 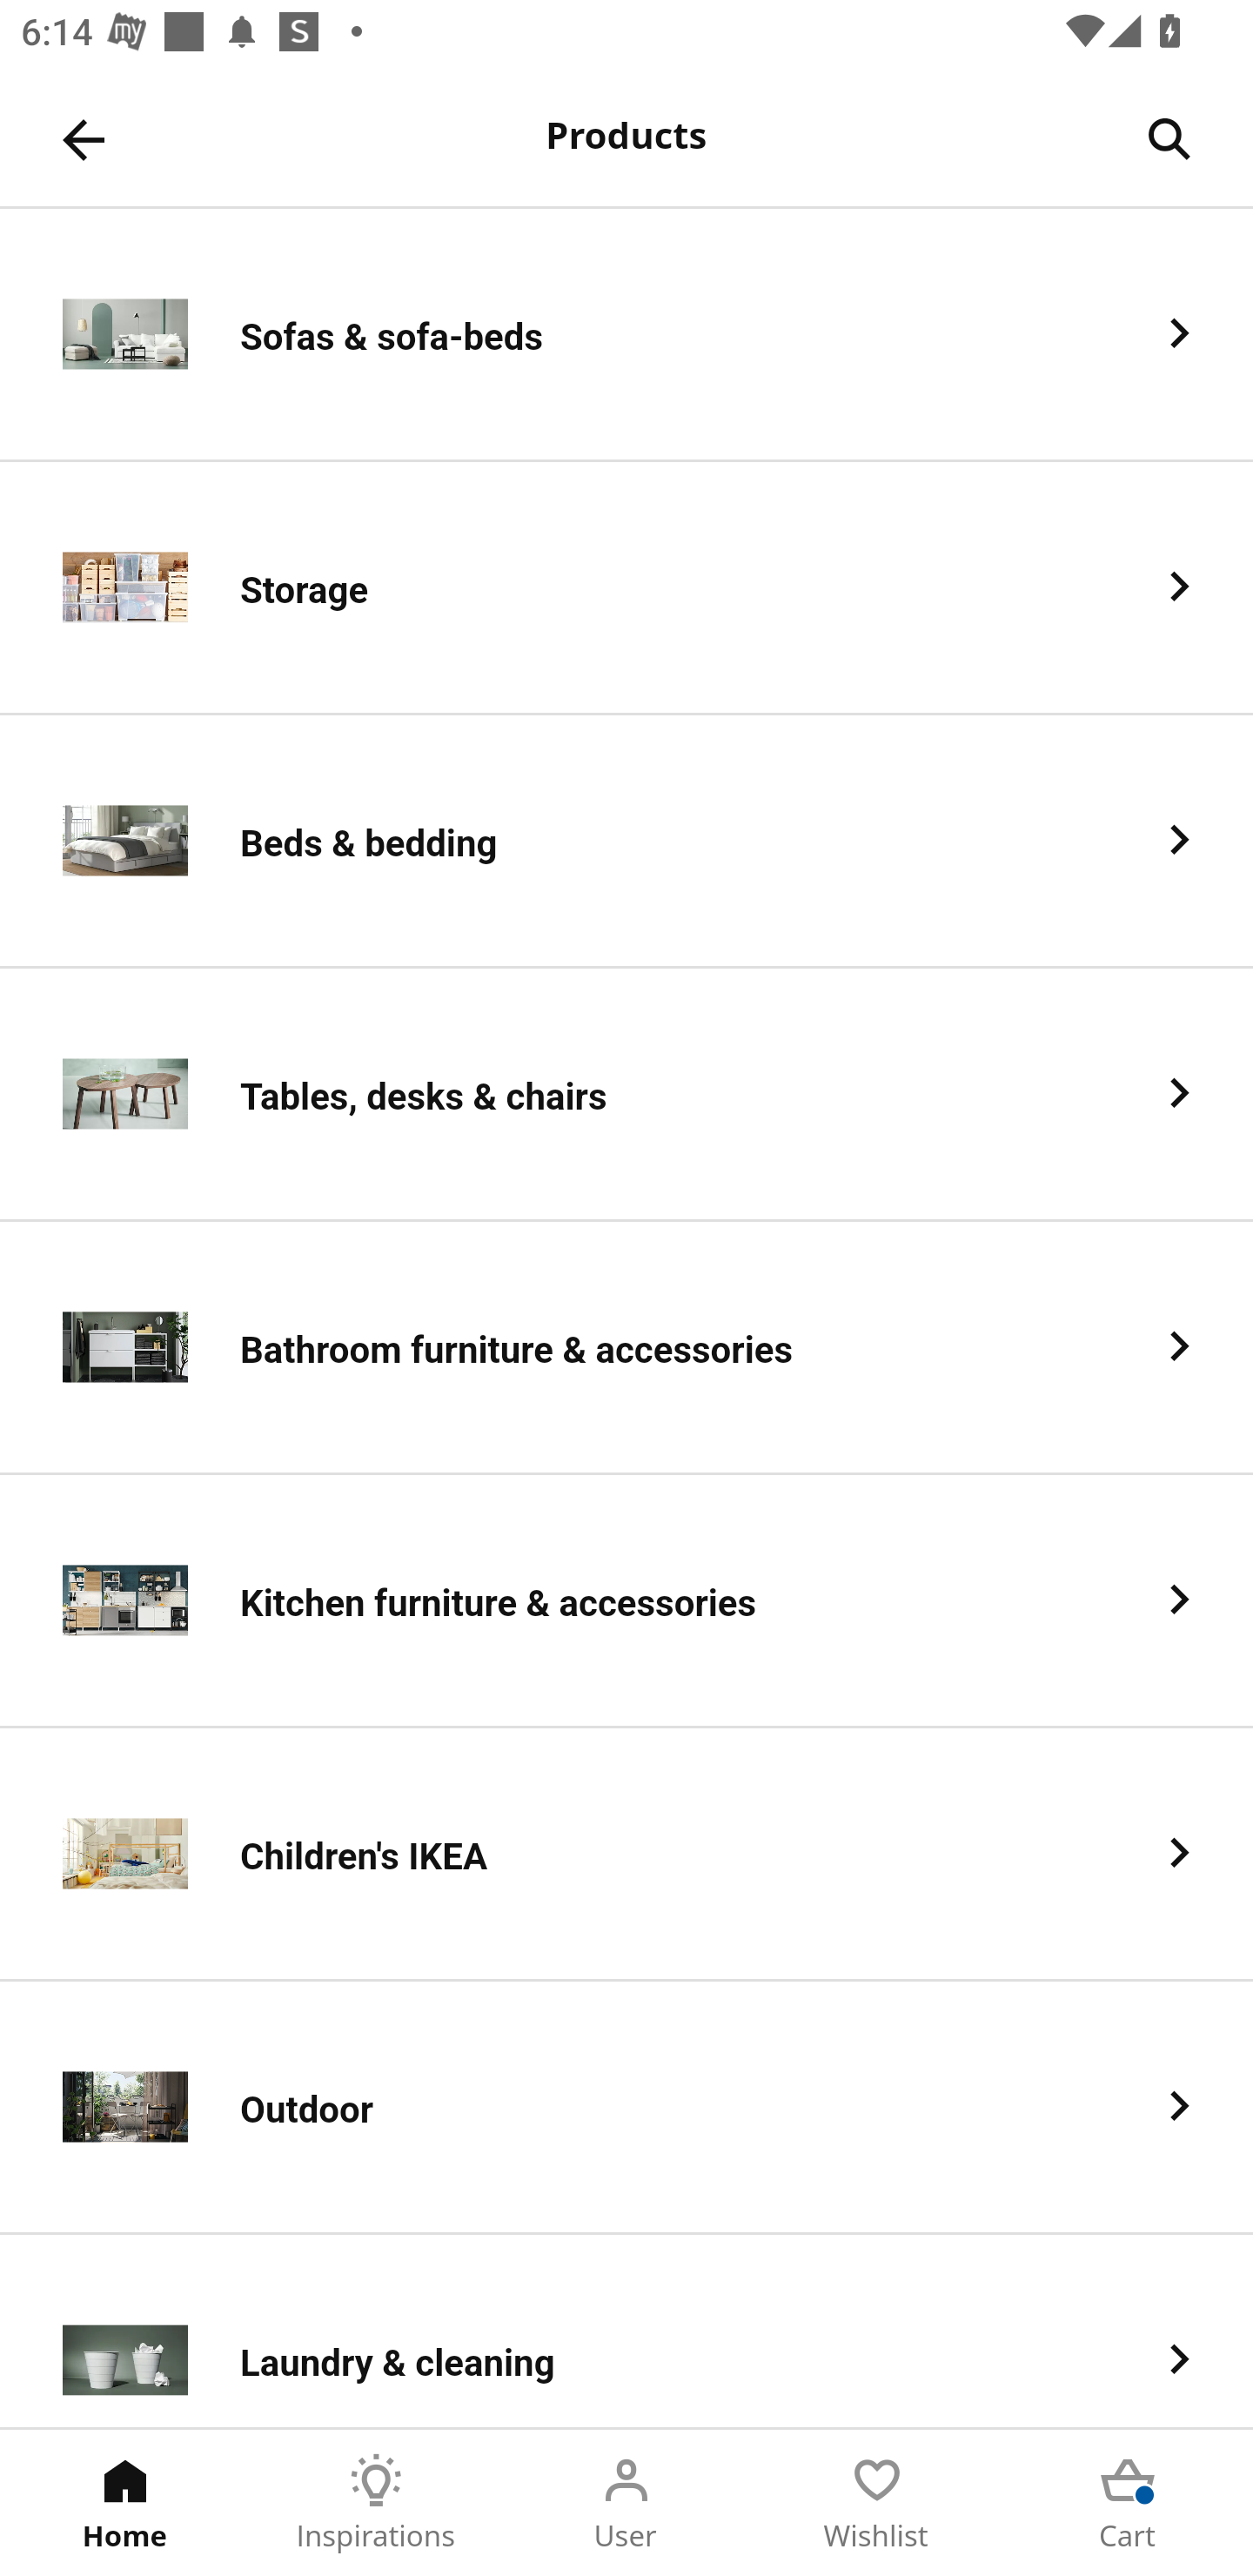 What do you see at coordinates (626, 1095) in the screenshot?
I see `Tables, desks & chairs` at bounding box center [626, 1095].